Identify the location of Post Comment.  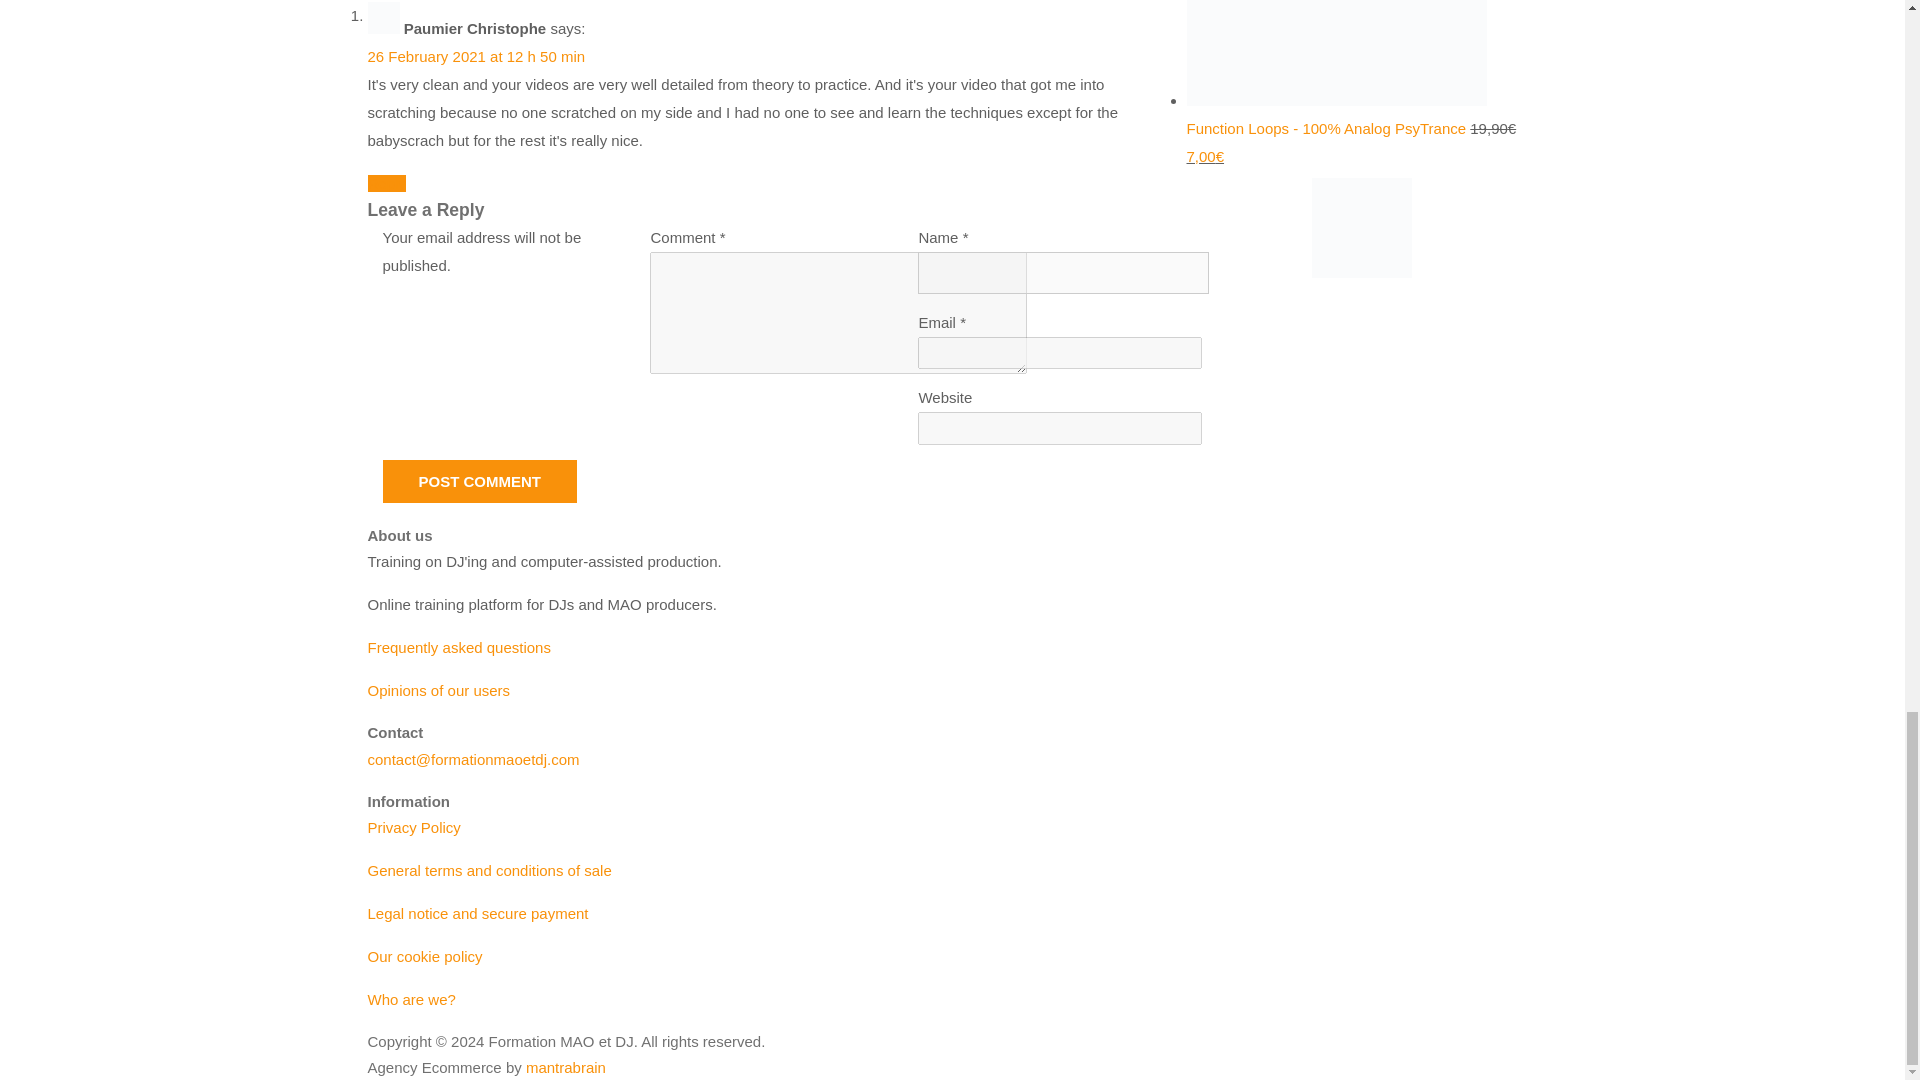
(480, 482).